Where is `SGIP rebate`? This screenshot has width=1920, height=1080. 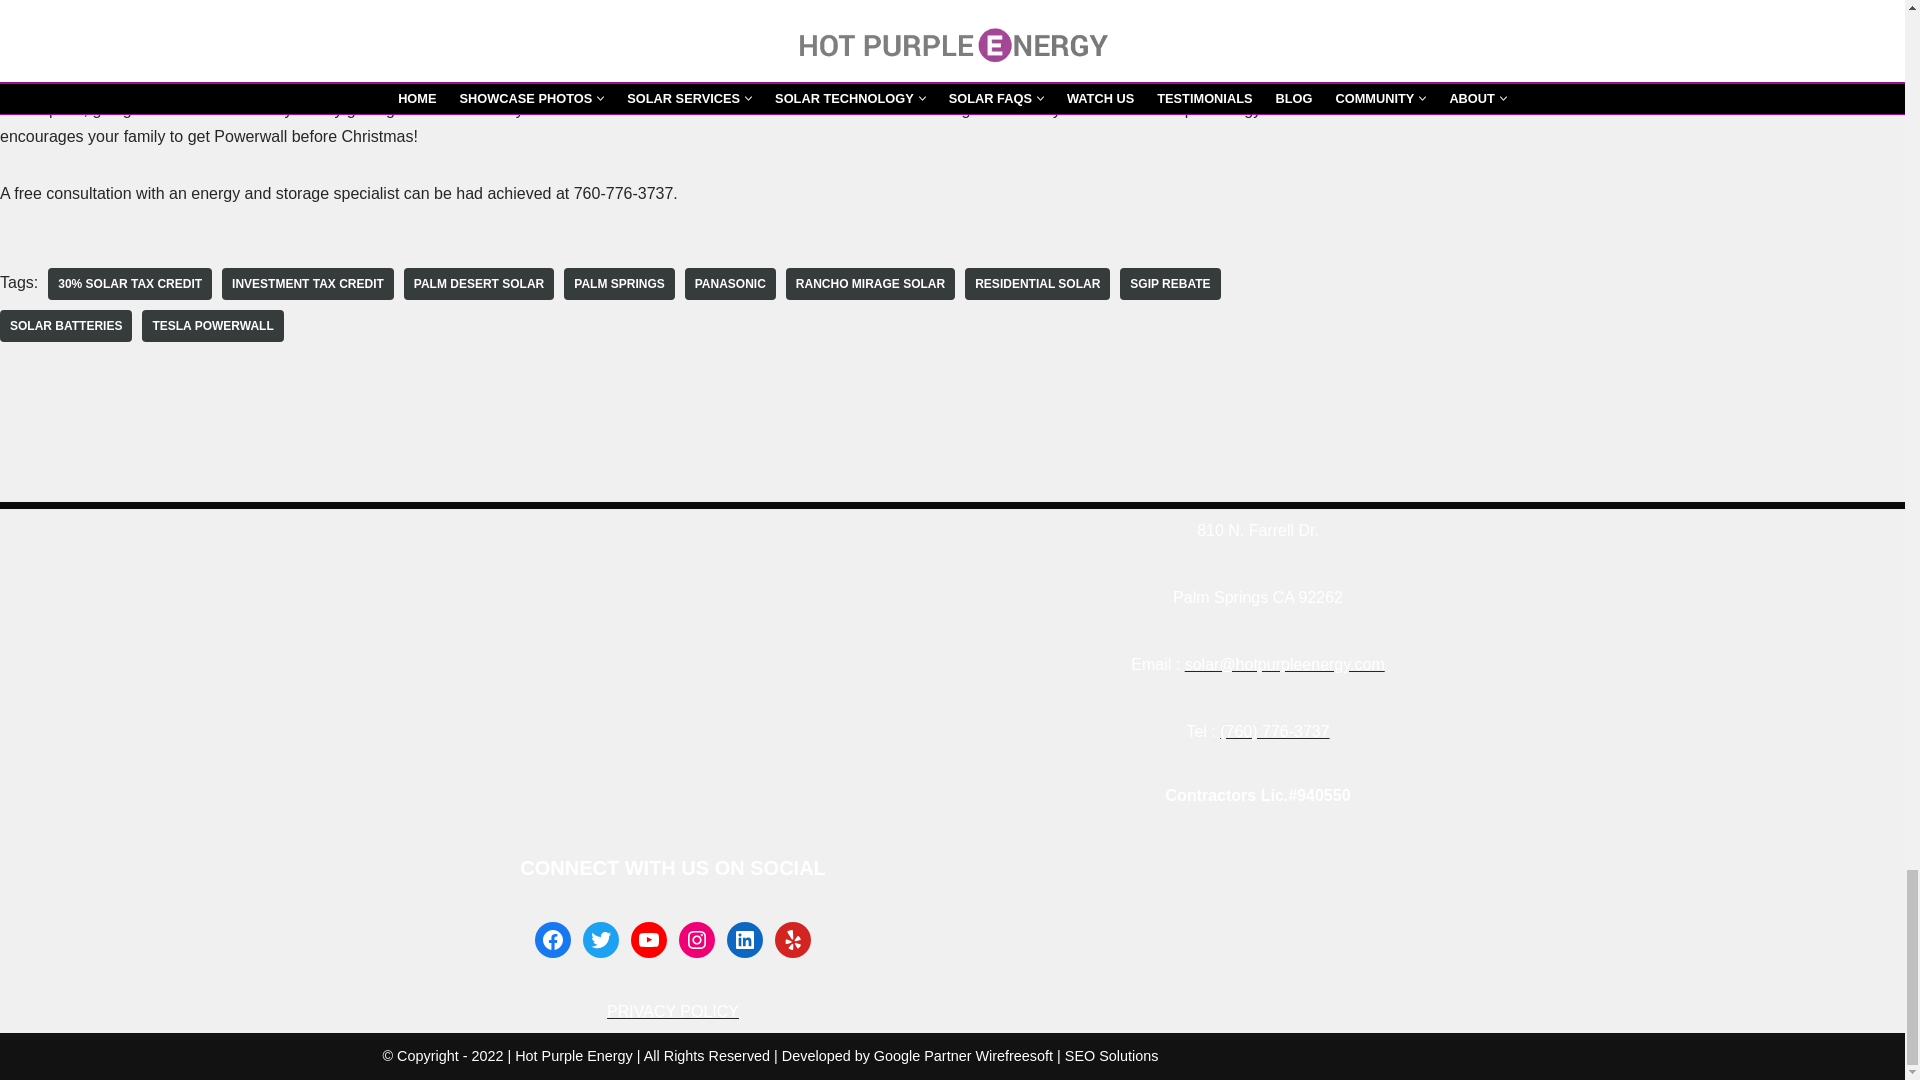 SGIP rebate is located at coordinates (1169, 284).